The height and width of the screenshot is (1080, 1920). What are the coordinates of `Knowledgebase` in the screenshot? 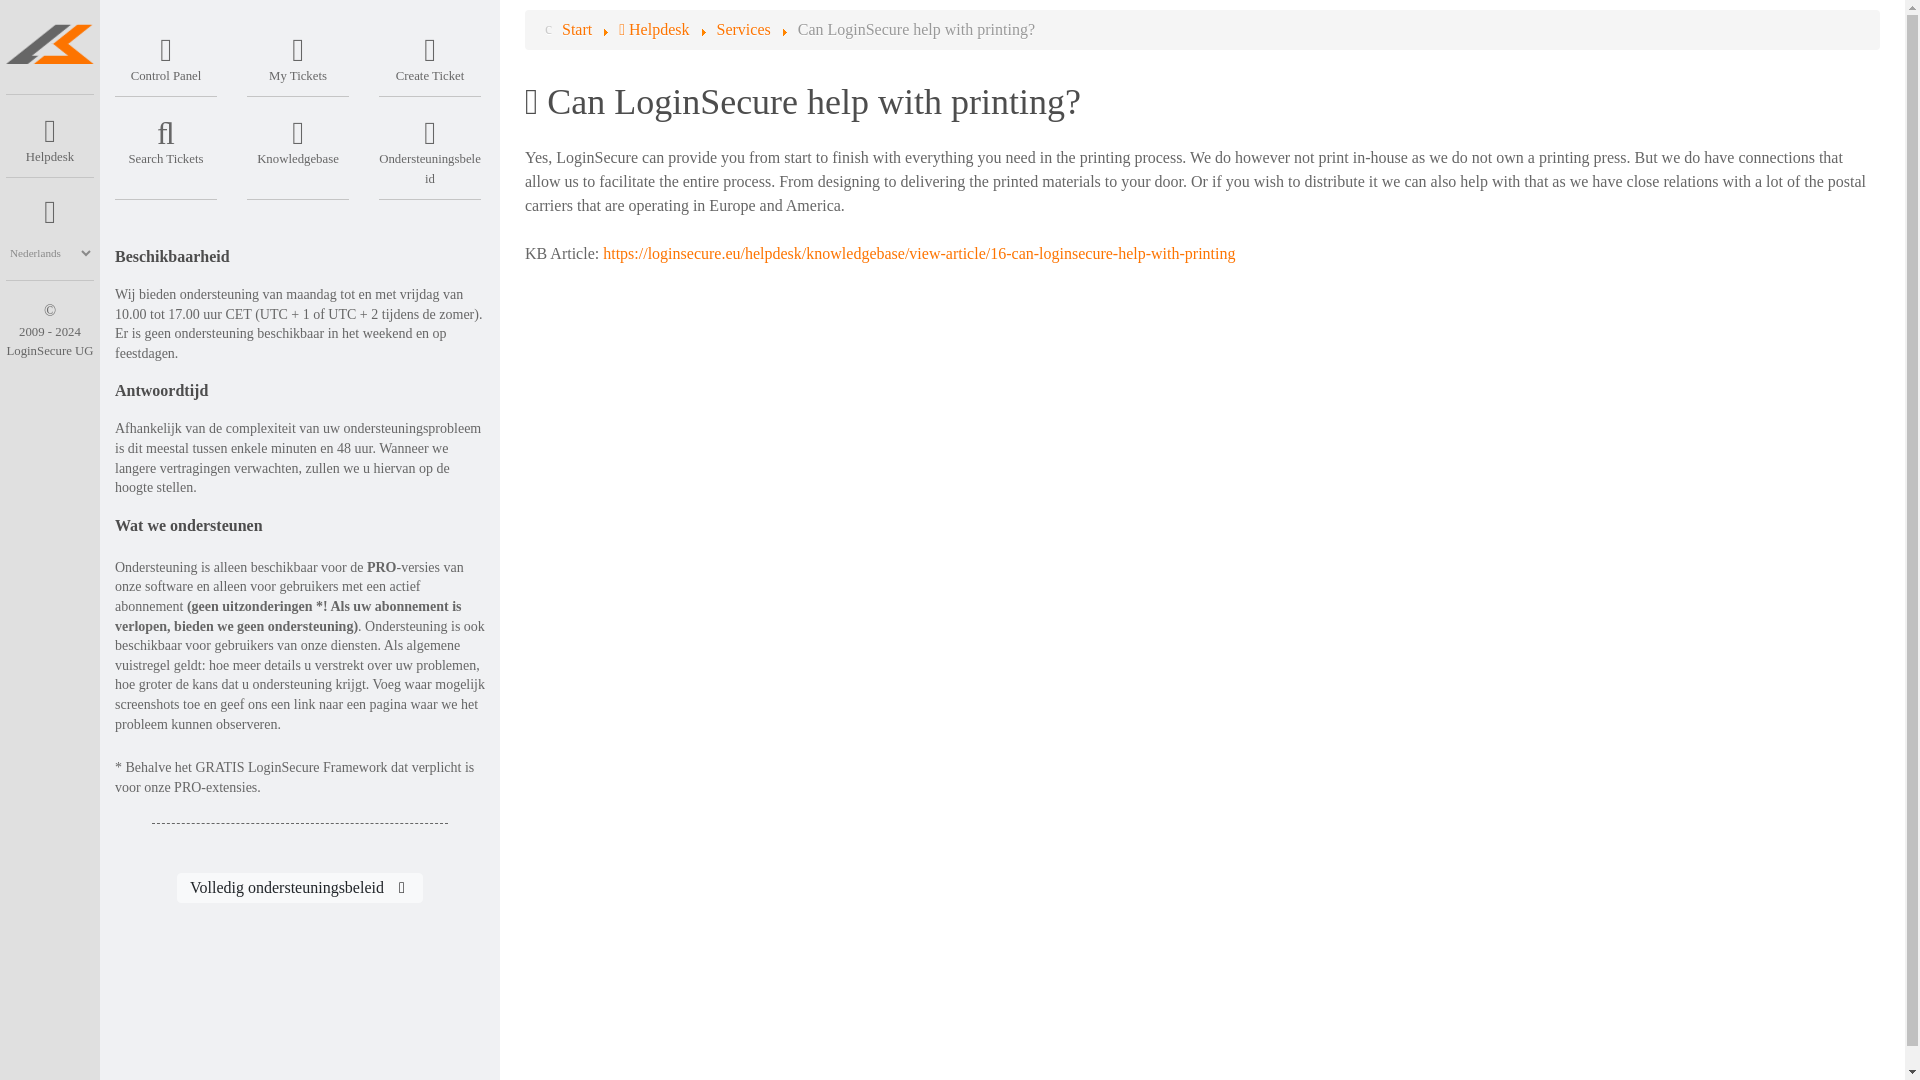 It's located at (298, 137).